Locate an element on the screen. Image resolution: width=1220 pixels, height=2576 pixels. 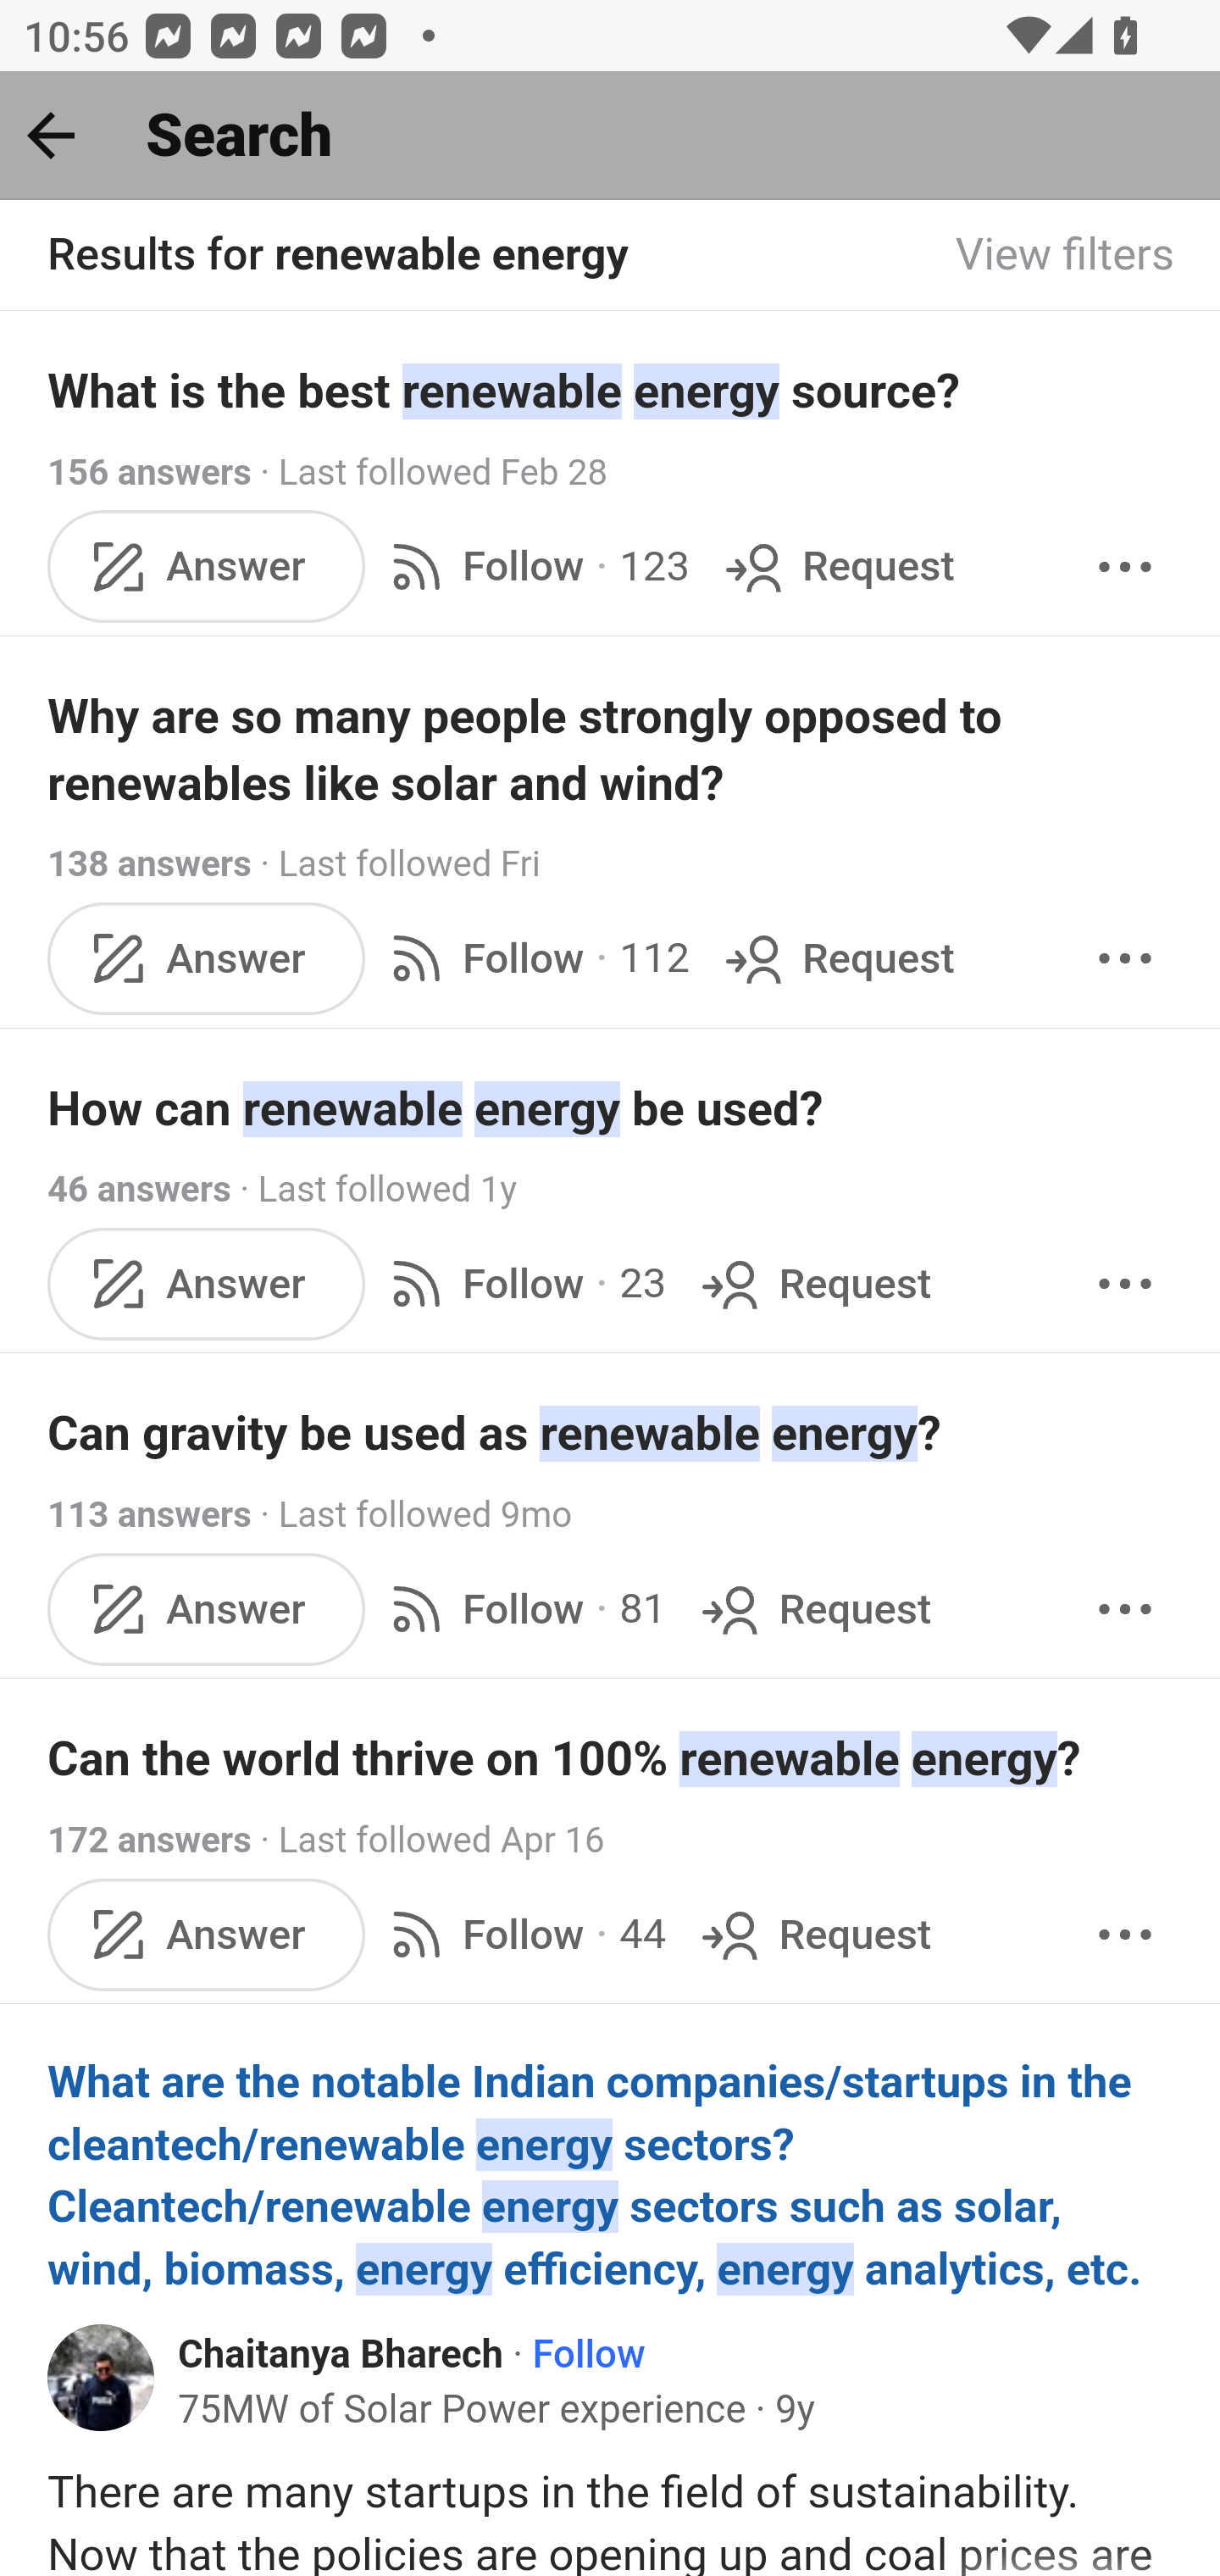
More is located at coordinates (1125, 1284).